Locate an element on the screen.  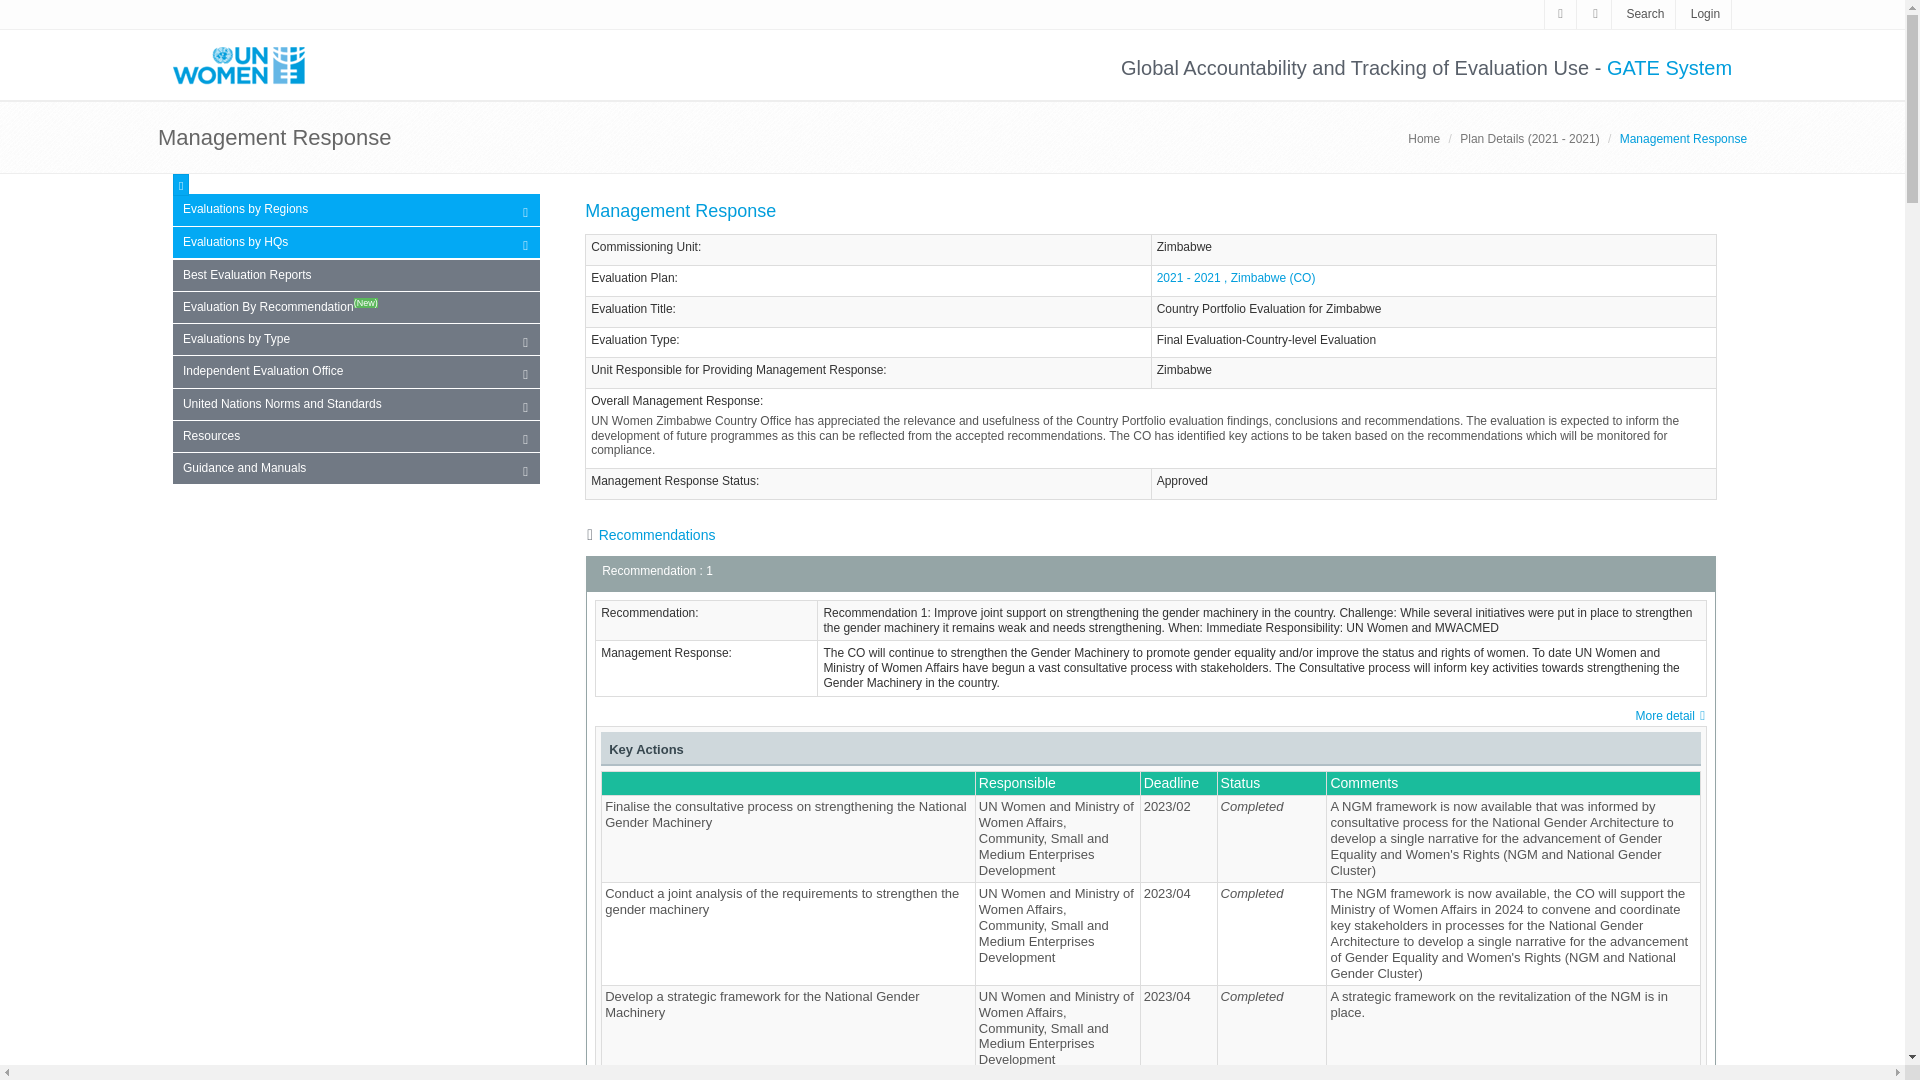
Home is located at coordinates (1424, 138).